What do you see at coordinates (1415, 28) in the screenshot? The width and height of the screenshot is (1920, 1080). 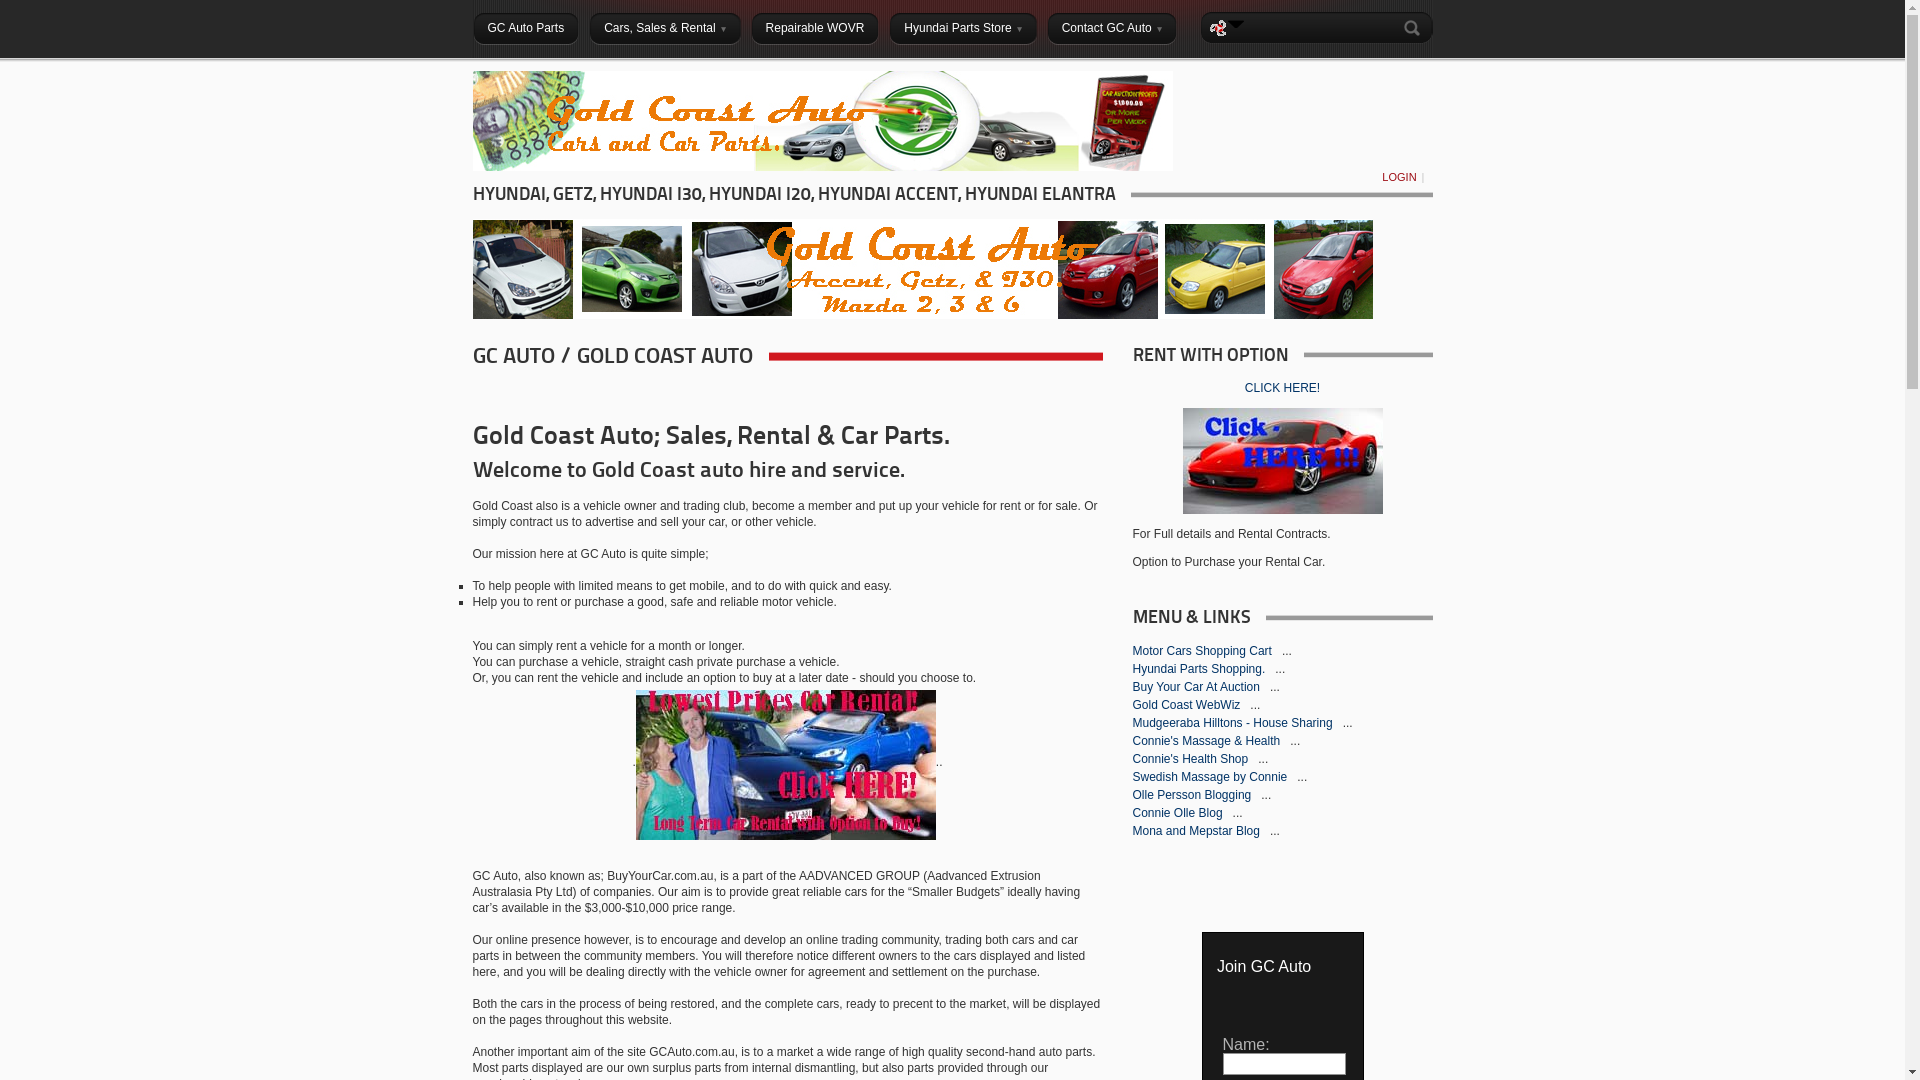 I see `Search` at bounding box center [1415, 28].